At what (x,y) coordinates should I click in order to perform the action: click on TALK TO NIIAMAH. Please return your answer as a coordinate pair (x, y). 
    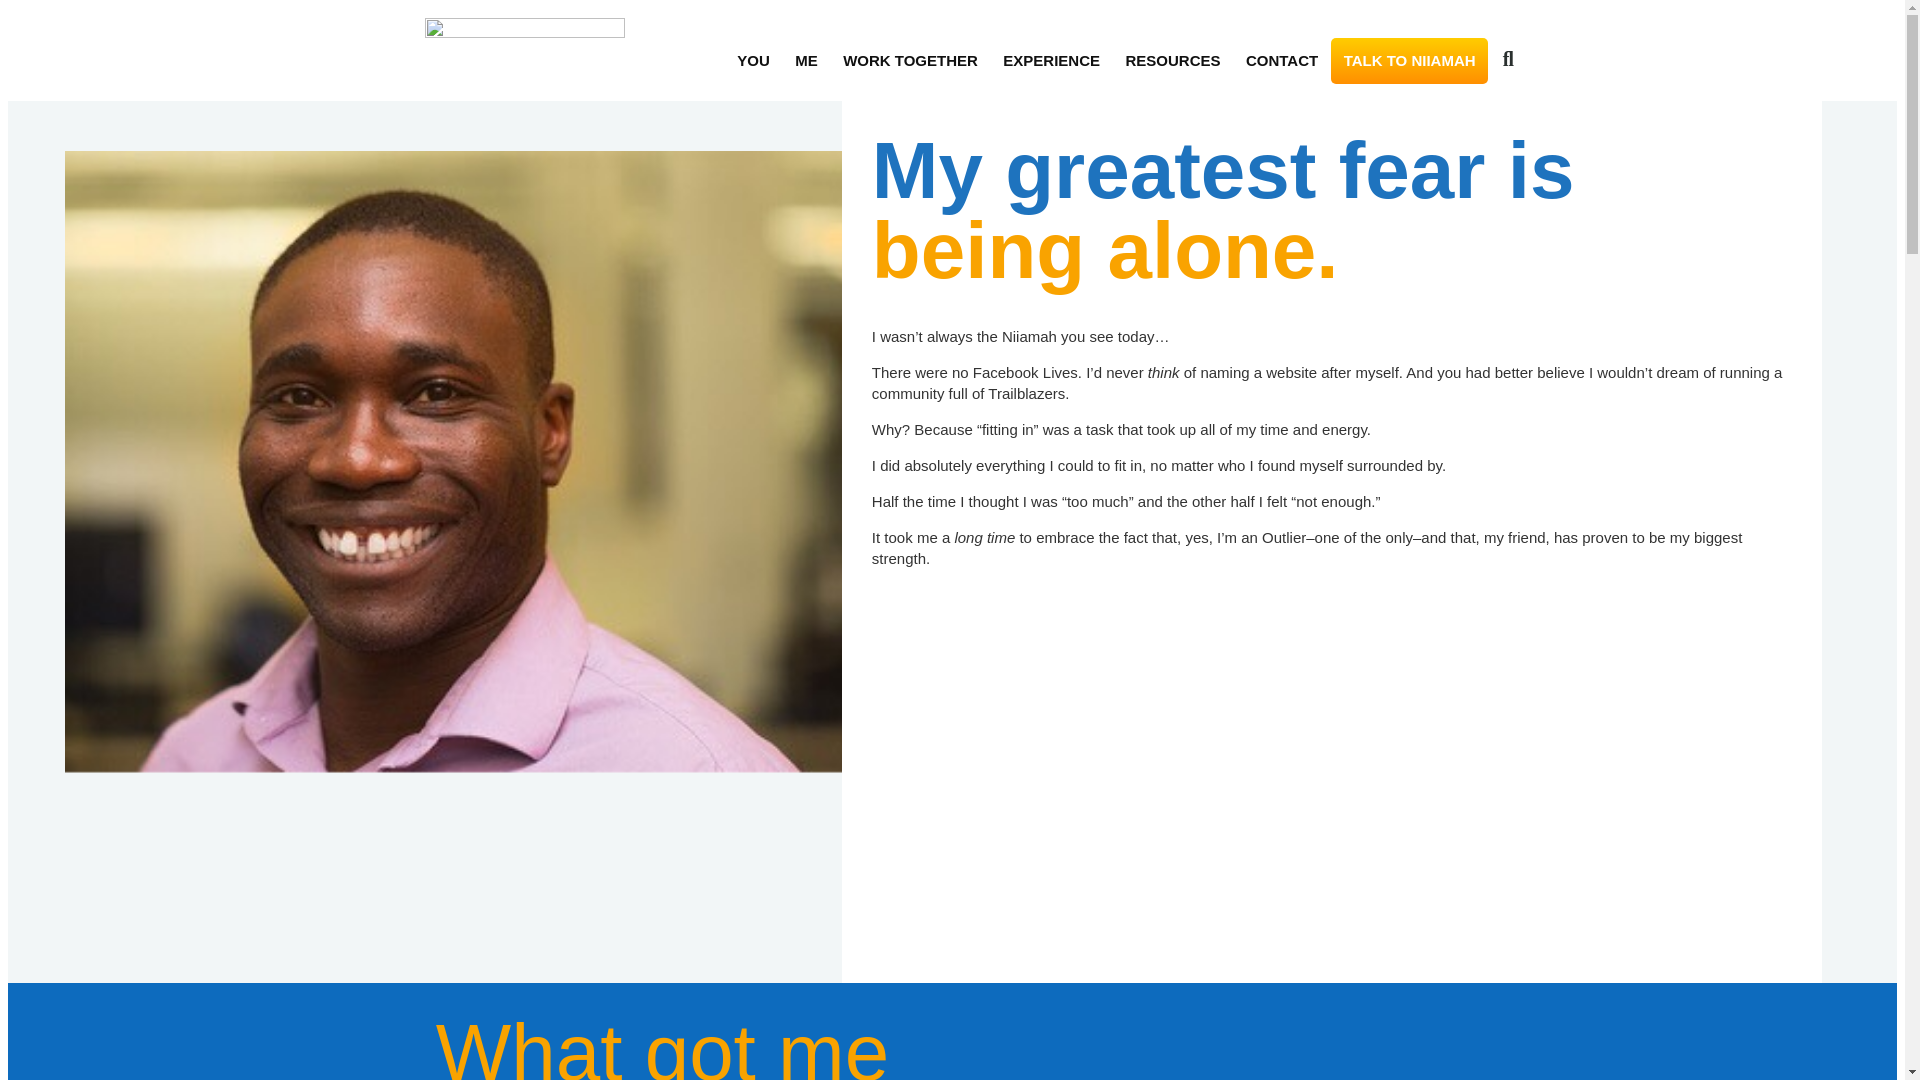
    Looking at the image, I should click on (1409, 60).